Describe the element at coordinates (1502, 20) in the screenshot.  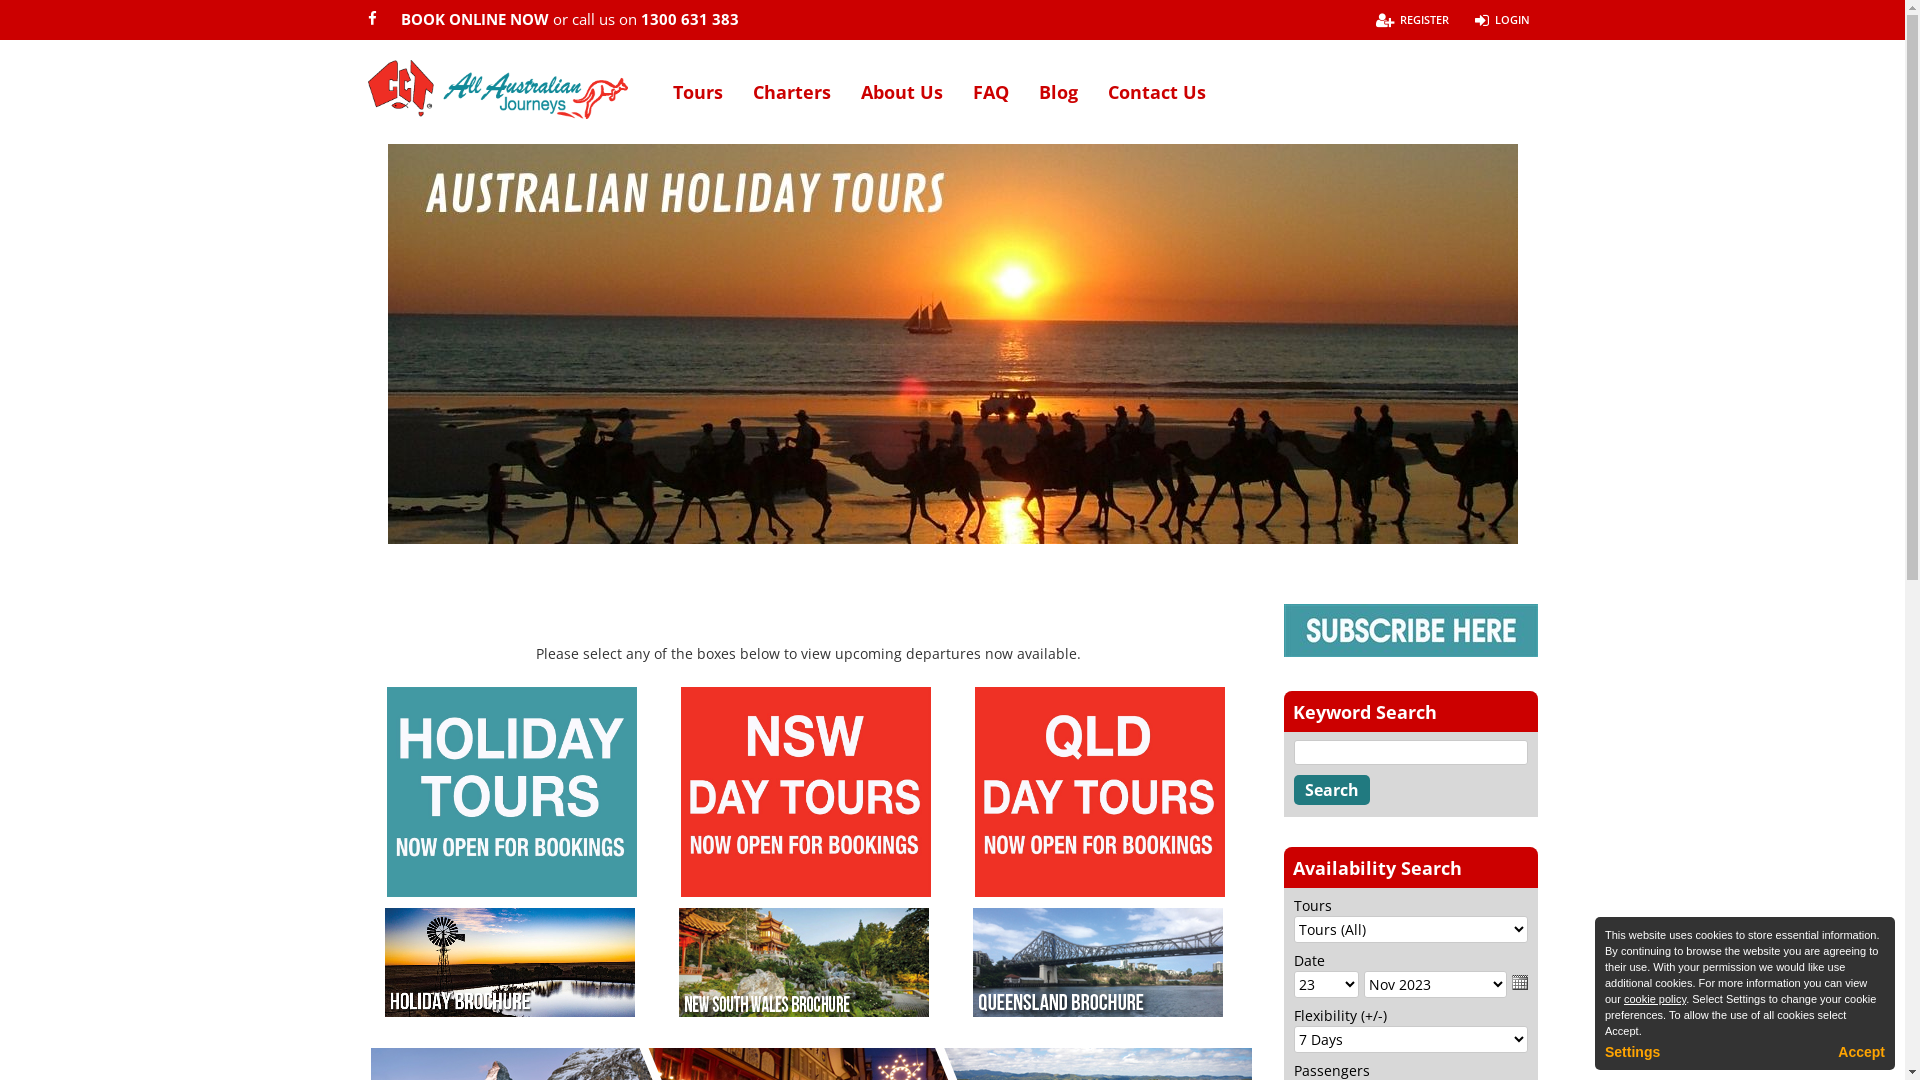
I see `LOGIN` at that location.